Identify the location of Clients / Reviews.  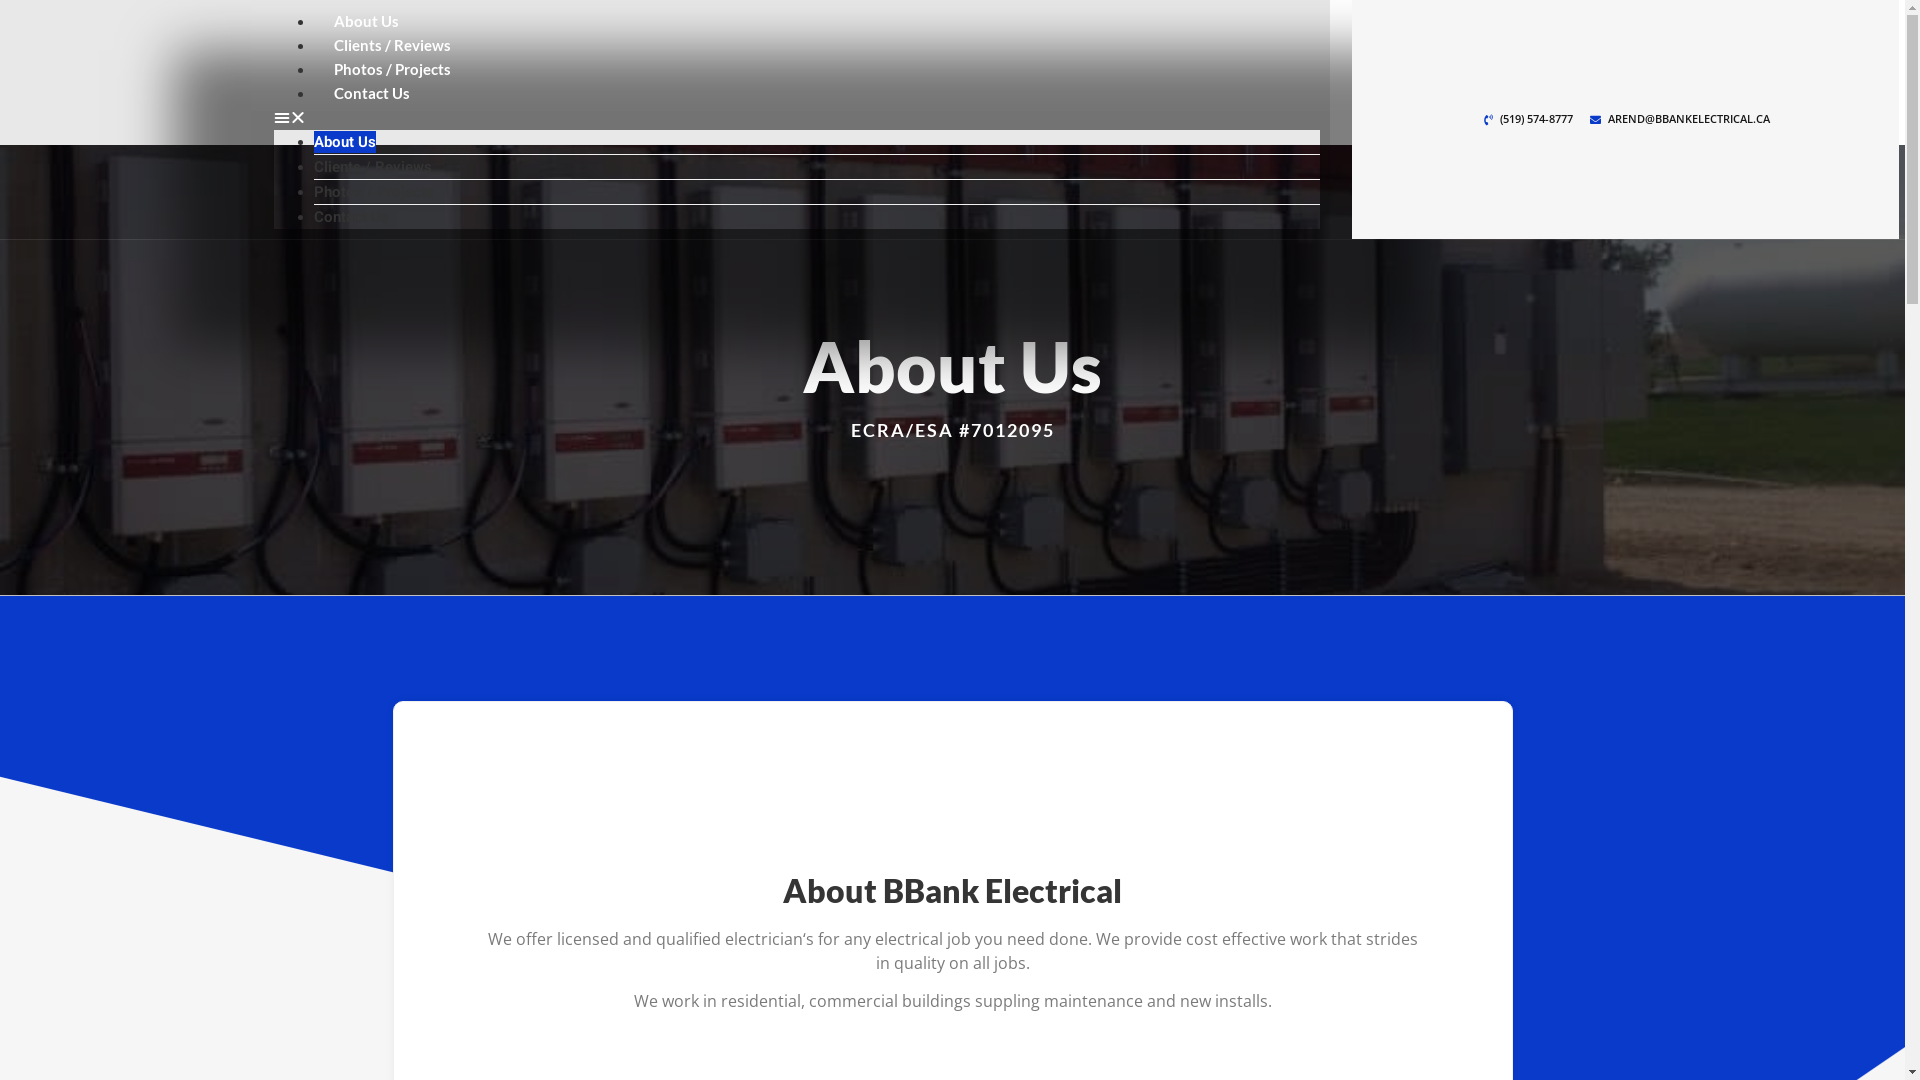
(392, 45).